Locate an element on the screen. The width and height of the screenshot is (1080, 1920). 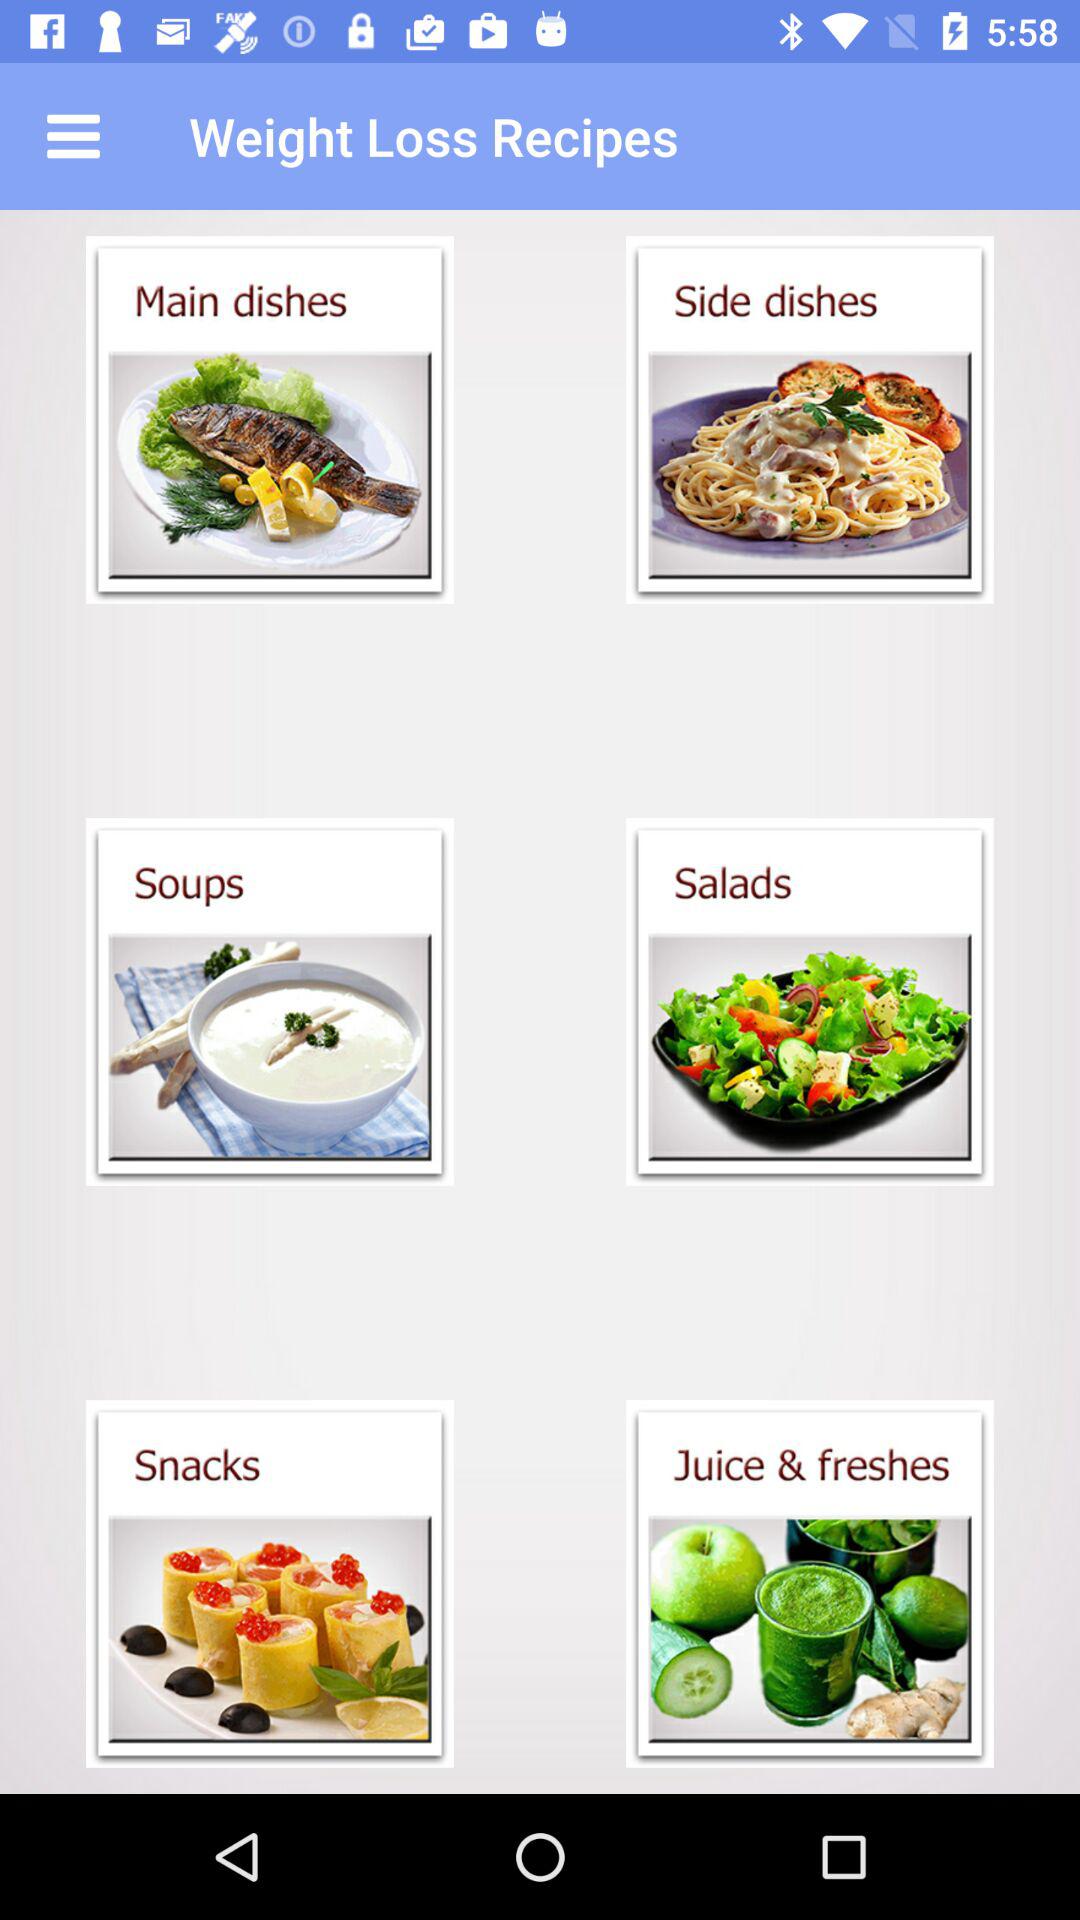
side dishes section is located at coordinates (810, 420).